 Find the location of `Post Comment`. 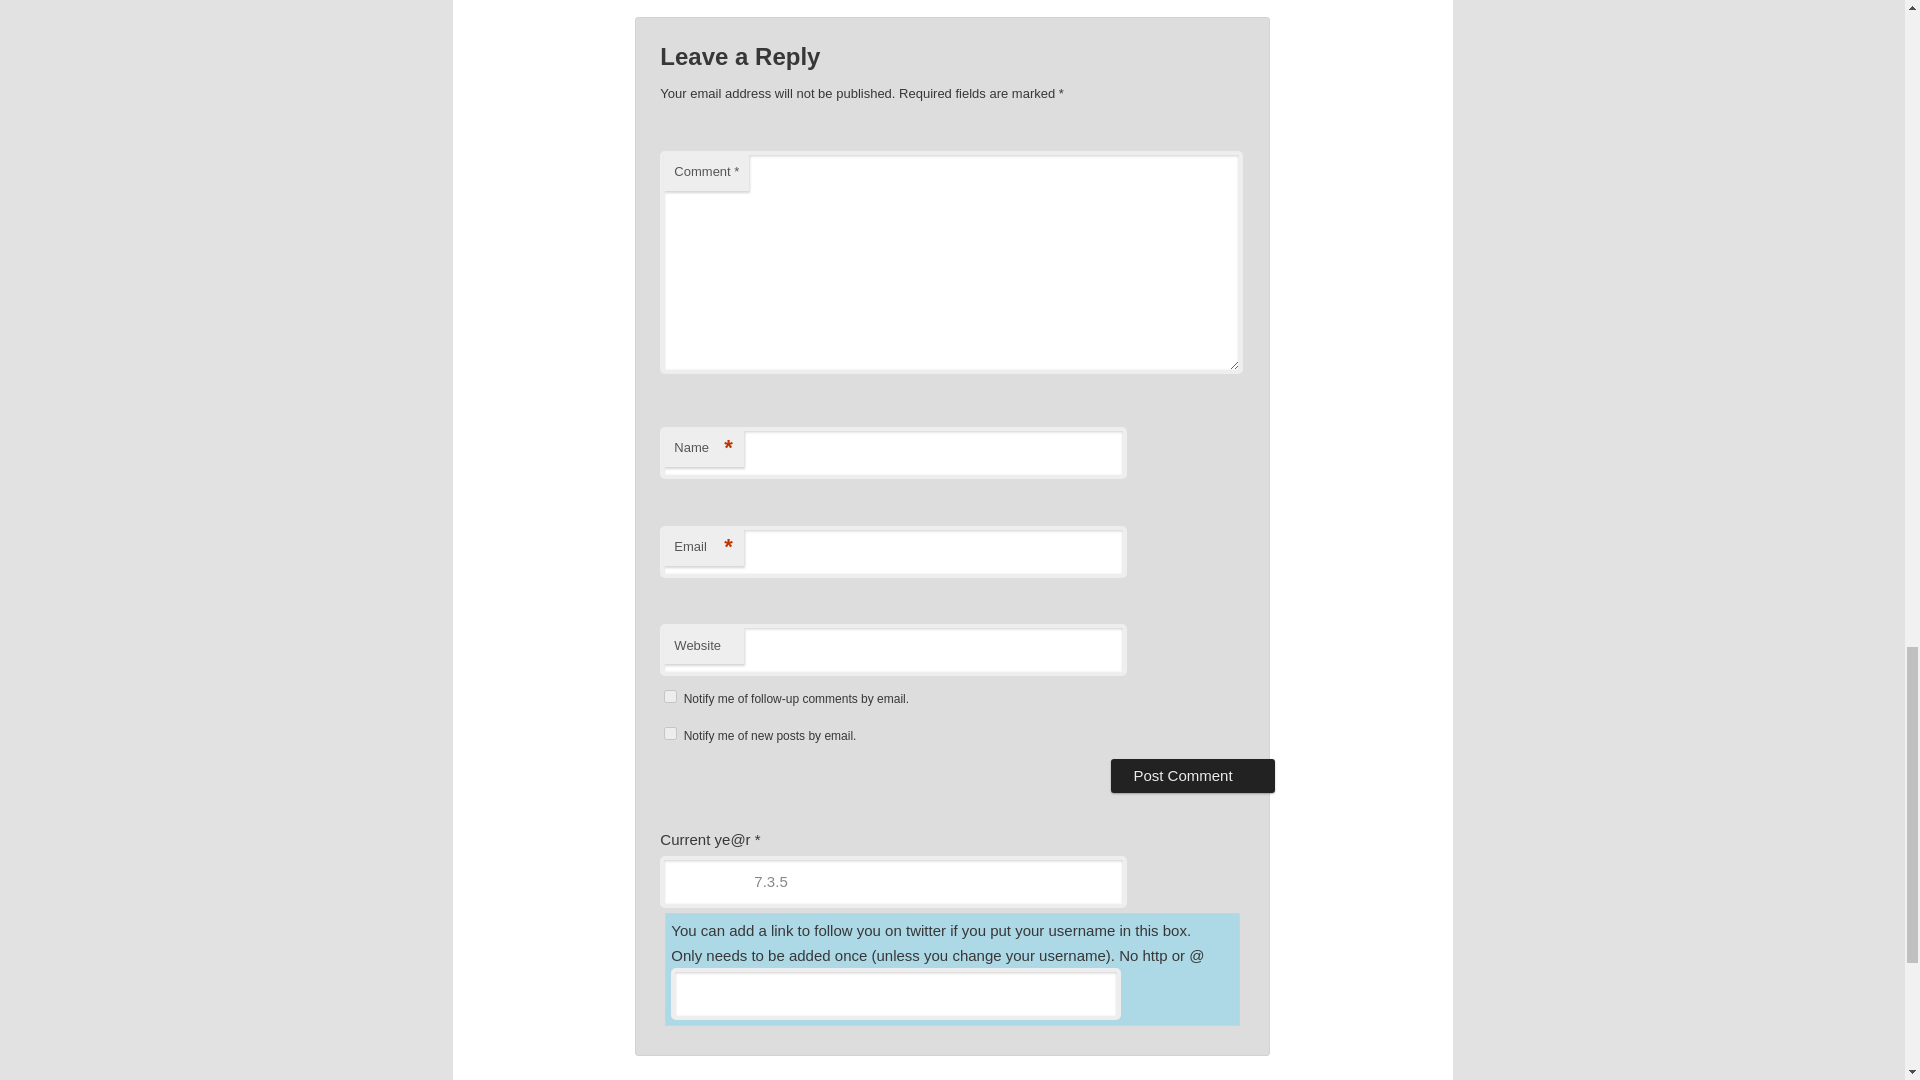

Post Comment is located at coordinates (1192, 776).